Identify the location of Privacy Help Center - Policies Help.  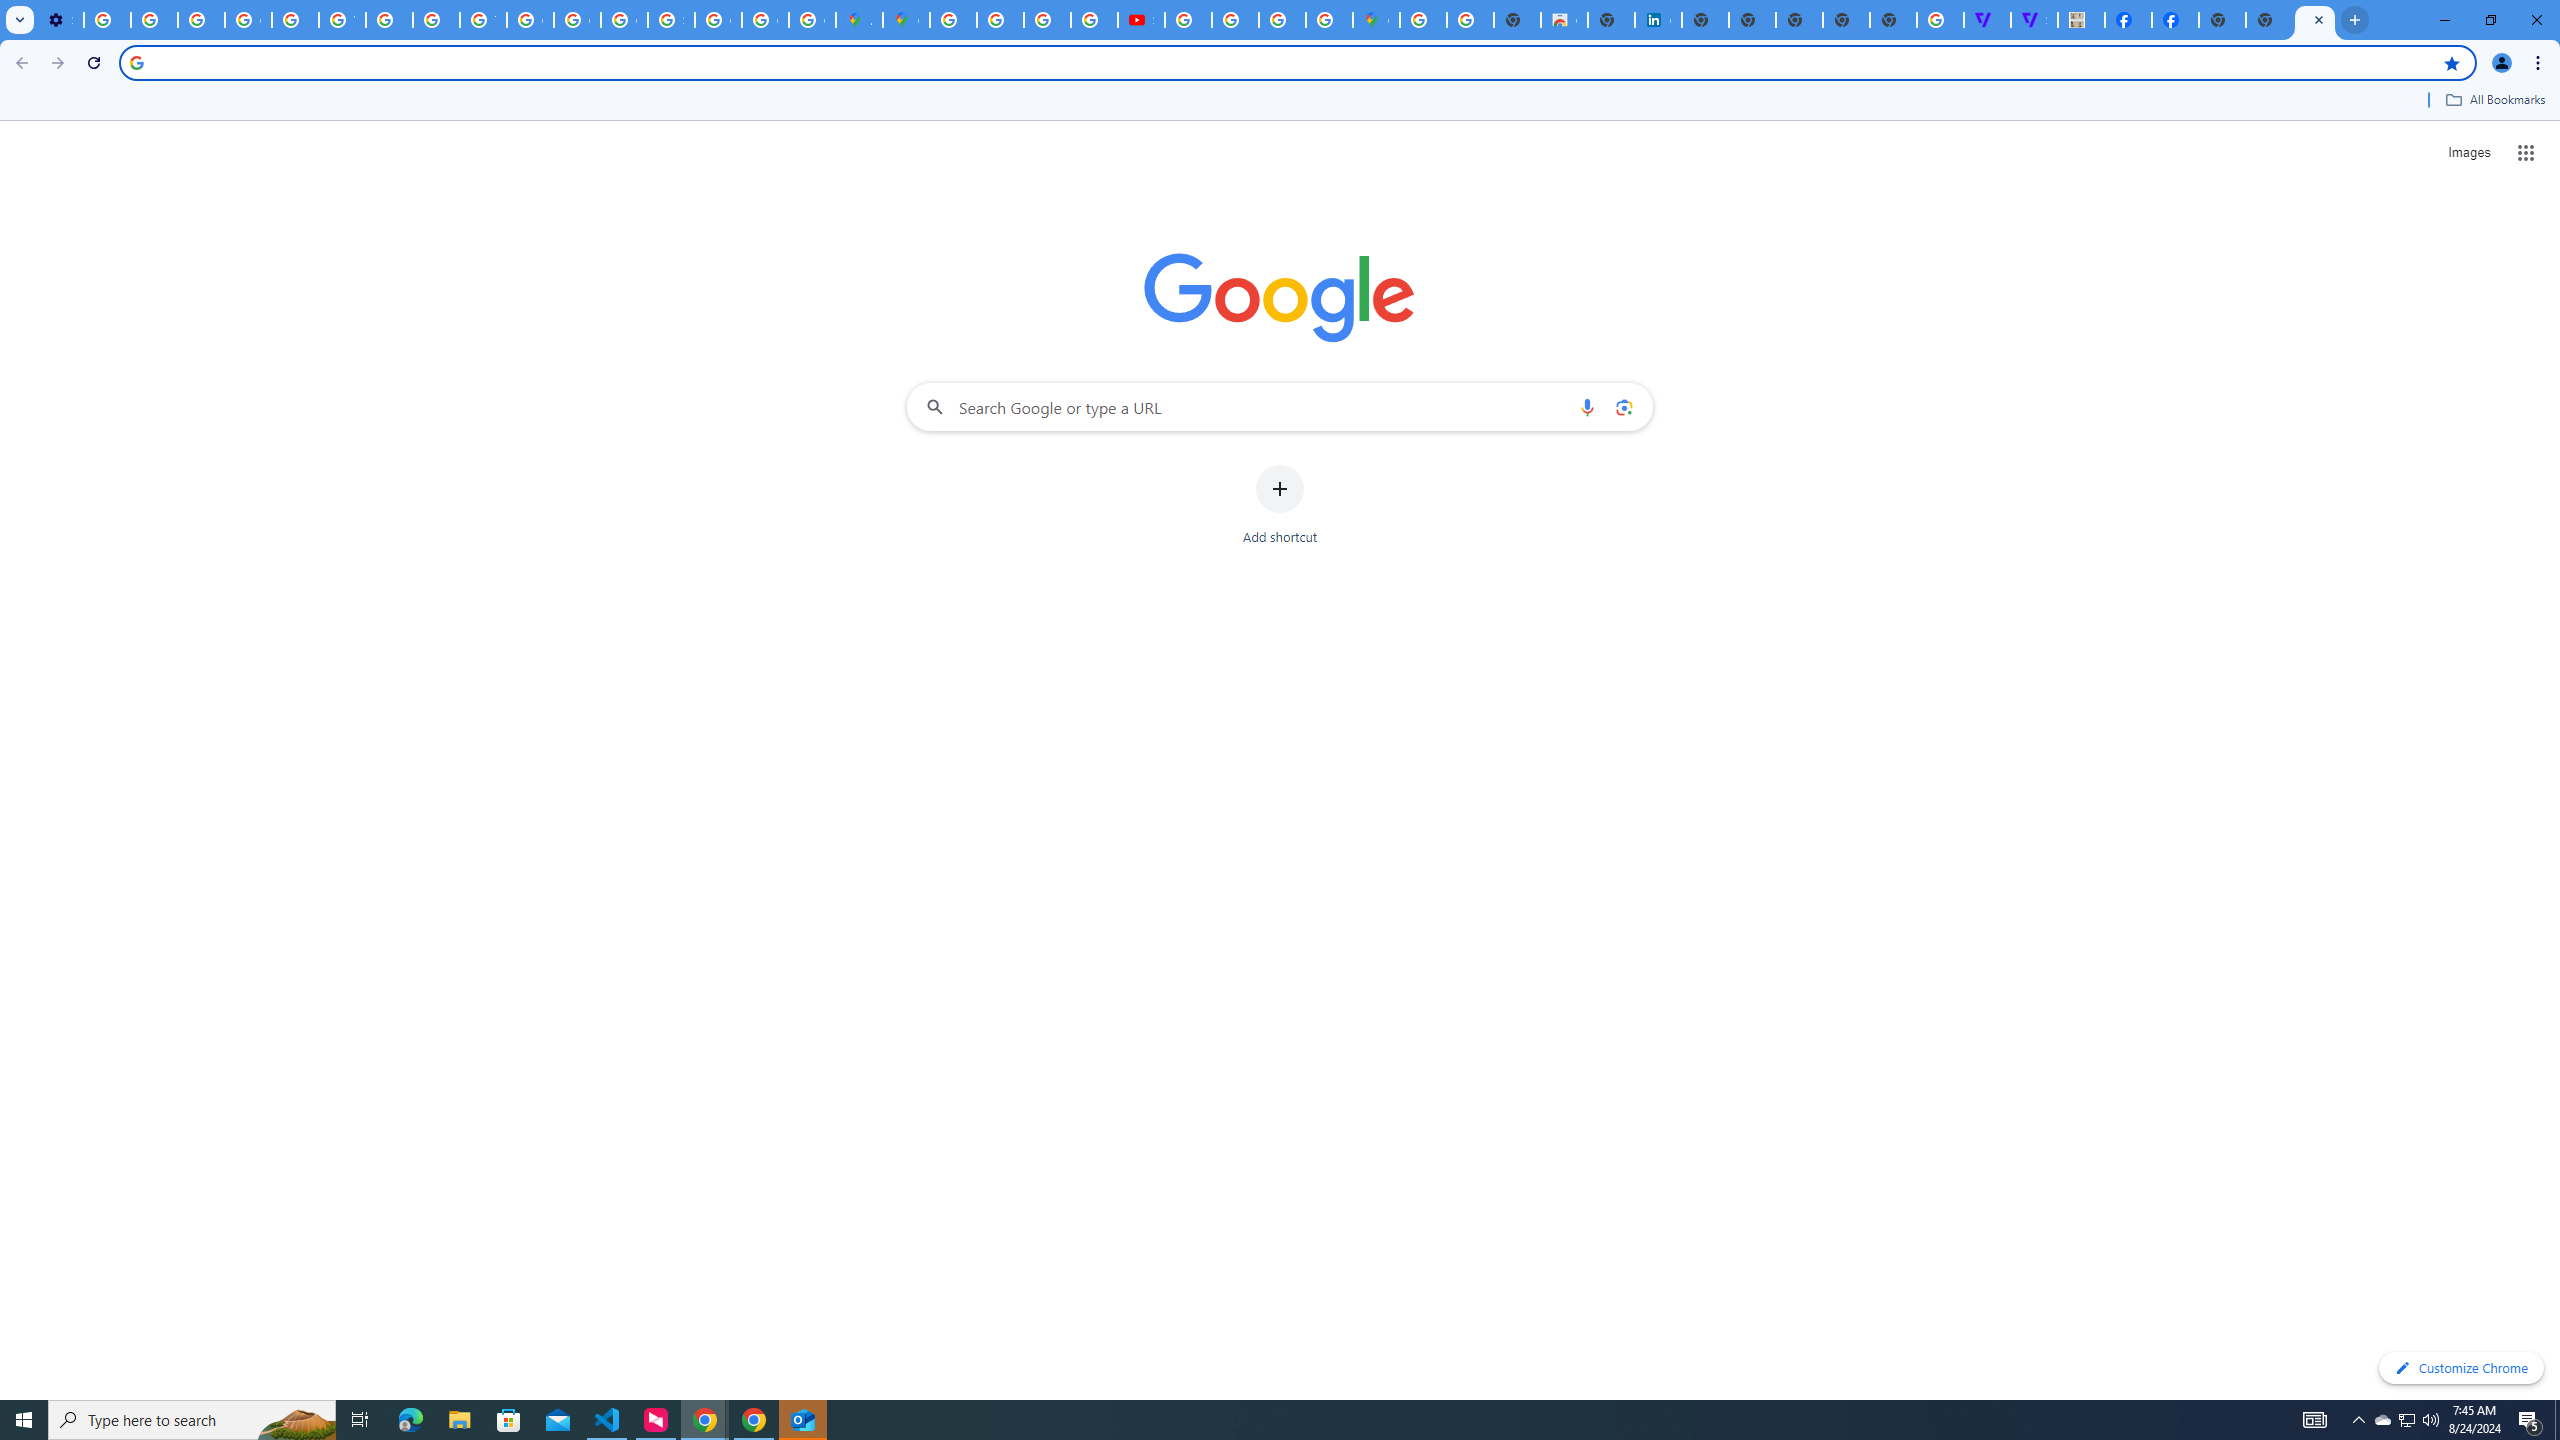
(436, 20).